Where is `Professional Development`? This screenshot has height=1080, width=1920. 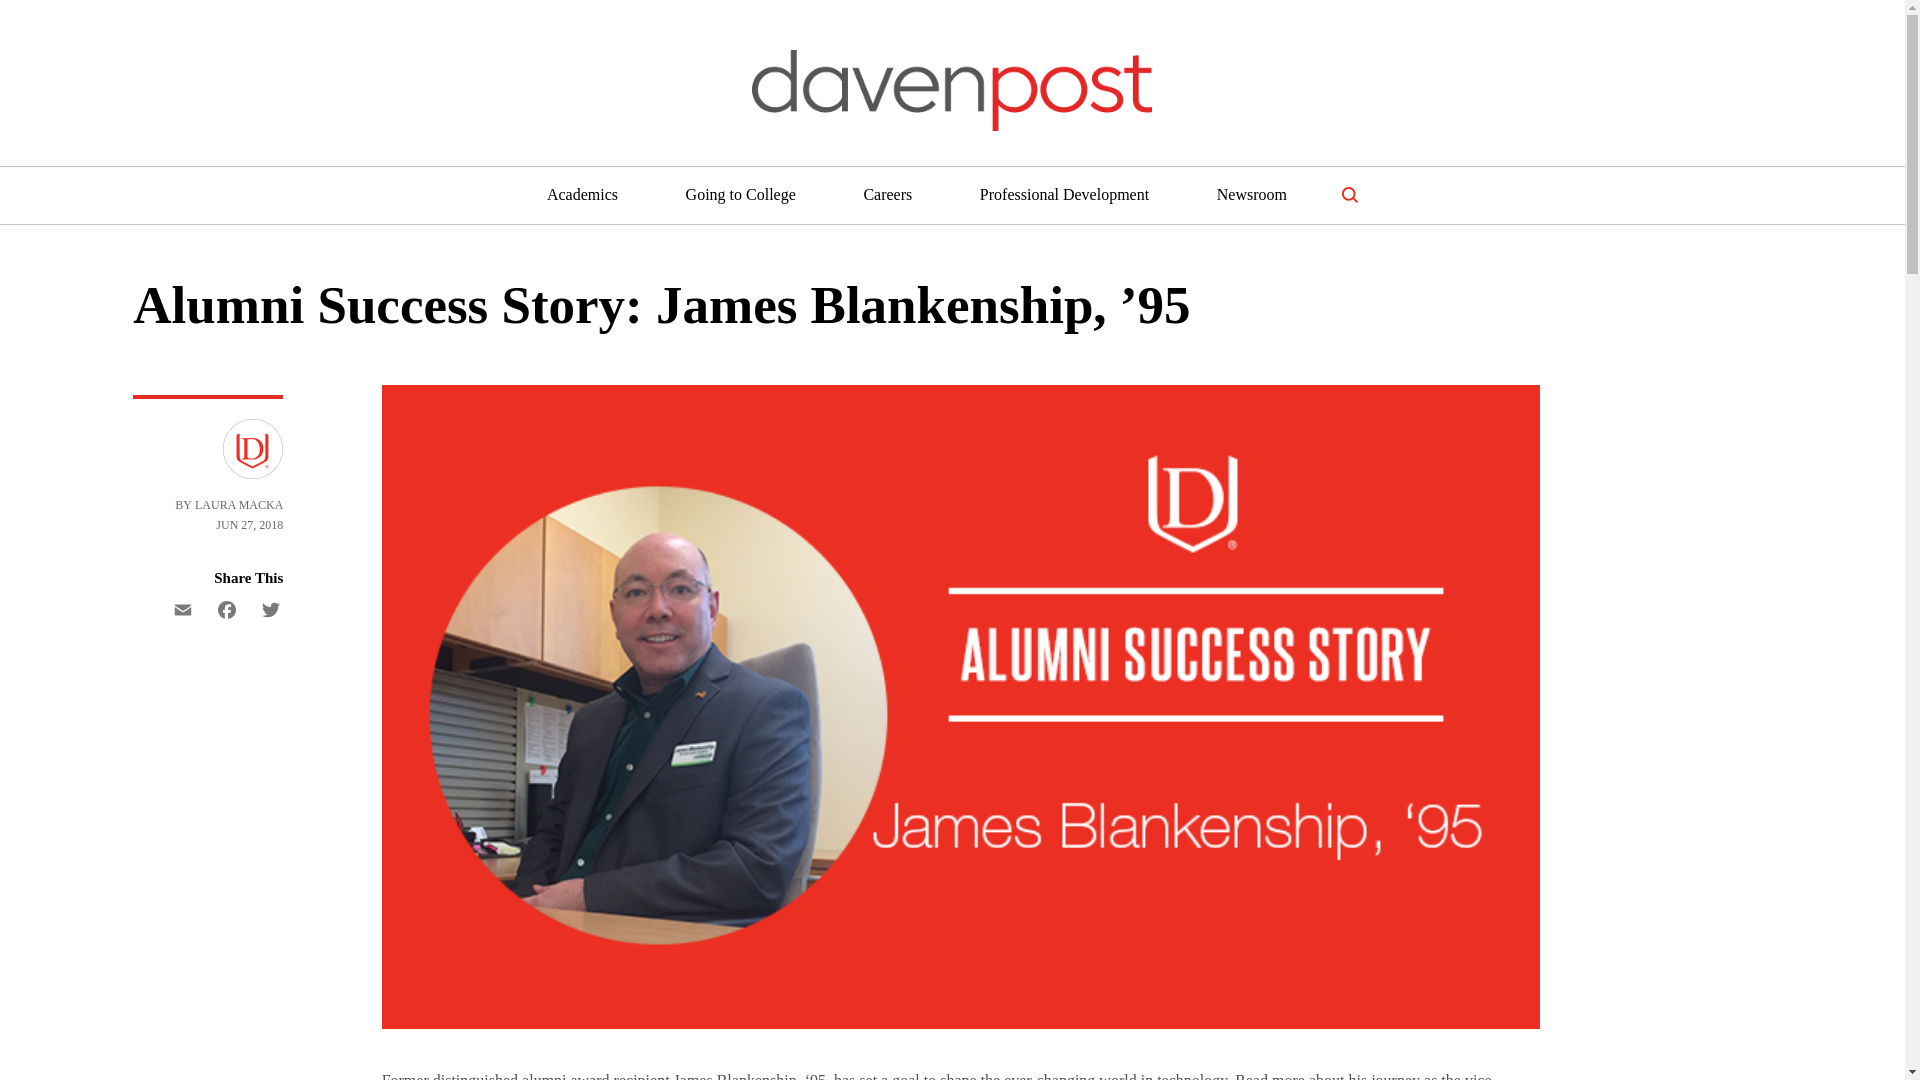 Professional Development is located at coordinates (1064, 194).